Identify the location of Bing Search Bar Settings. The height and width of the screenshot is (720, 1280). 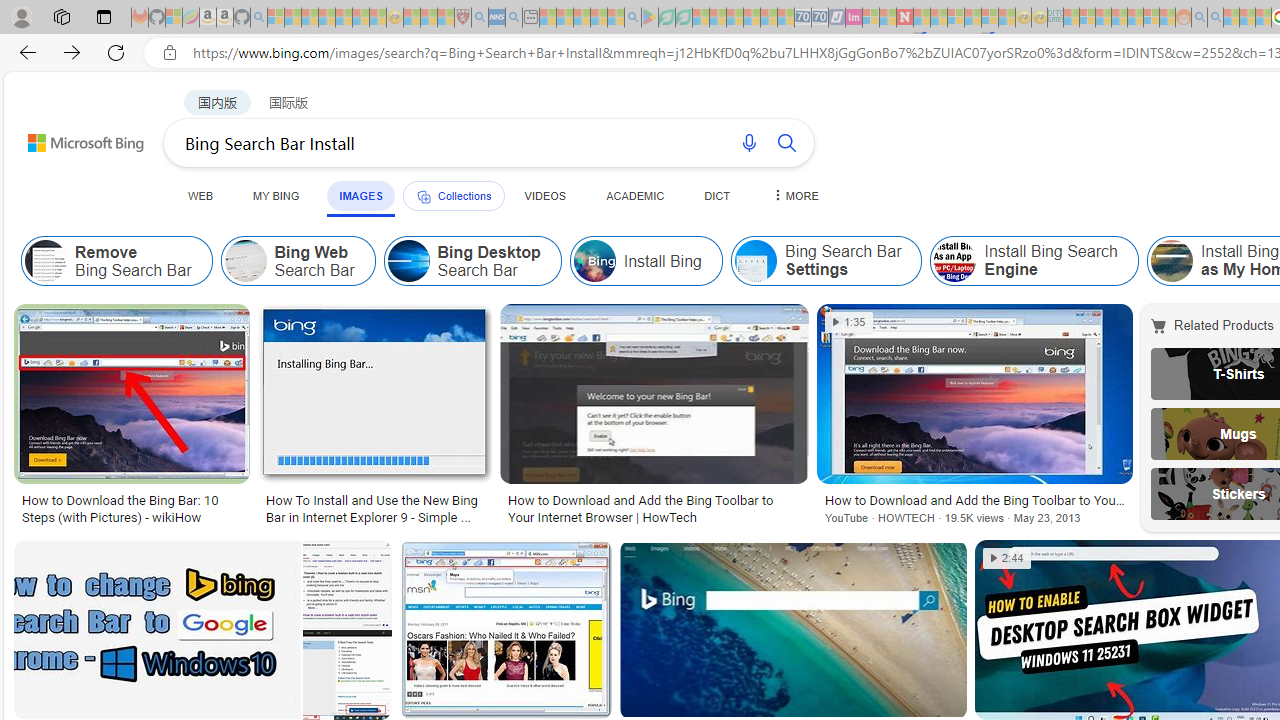
(826, 260).